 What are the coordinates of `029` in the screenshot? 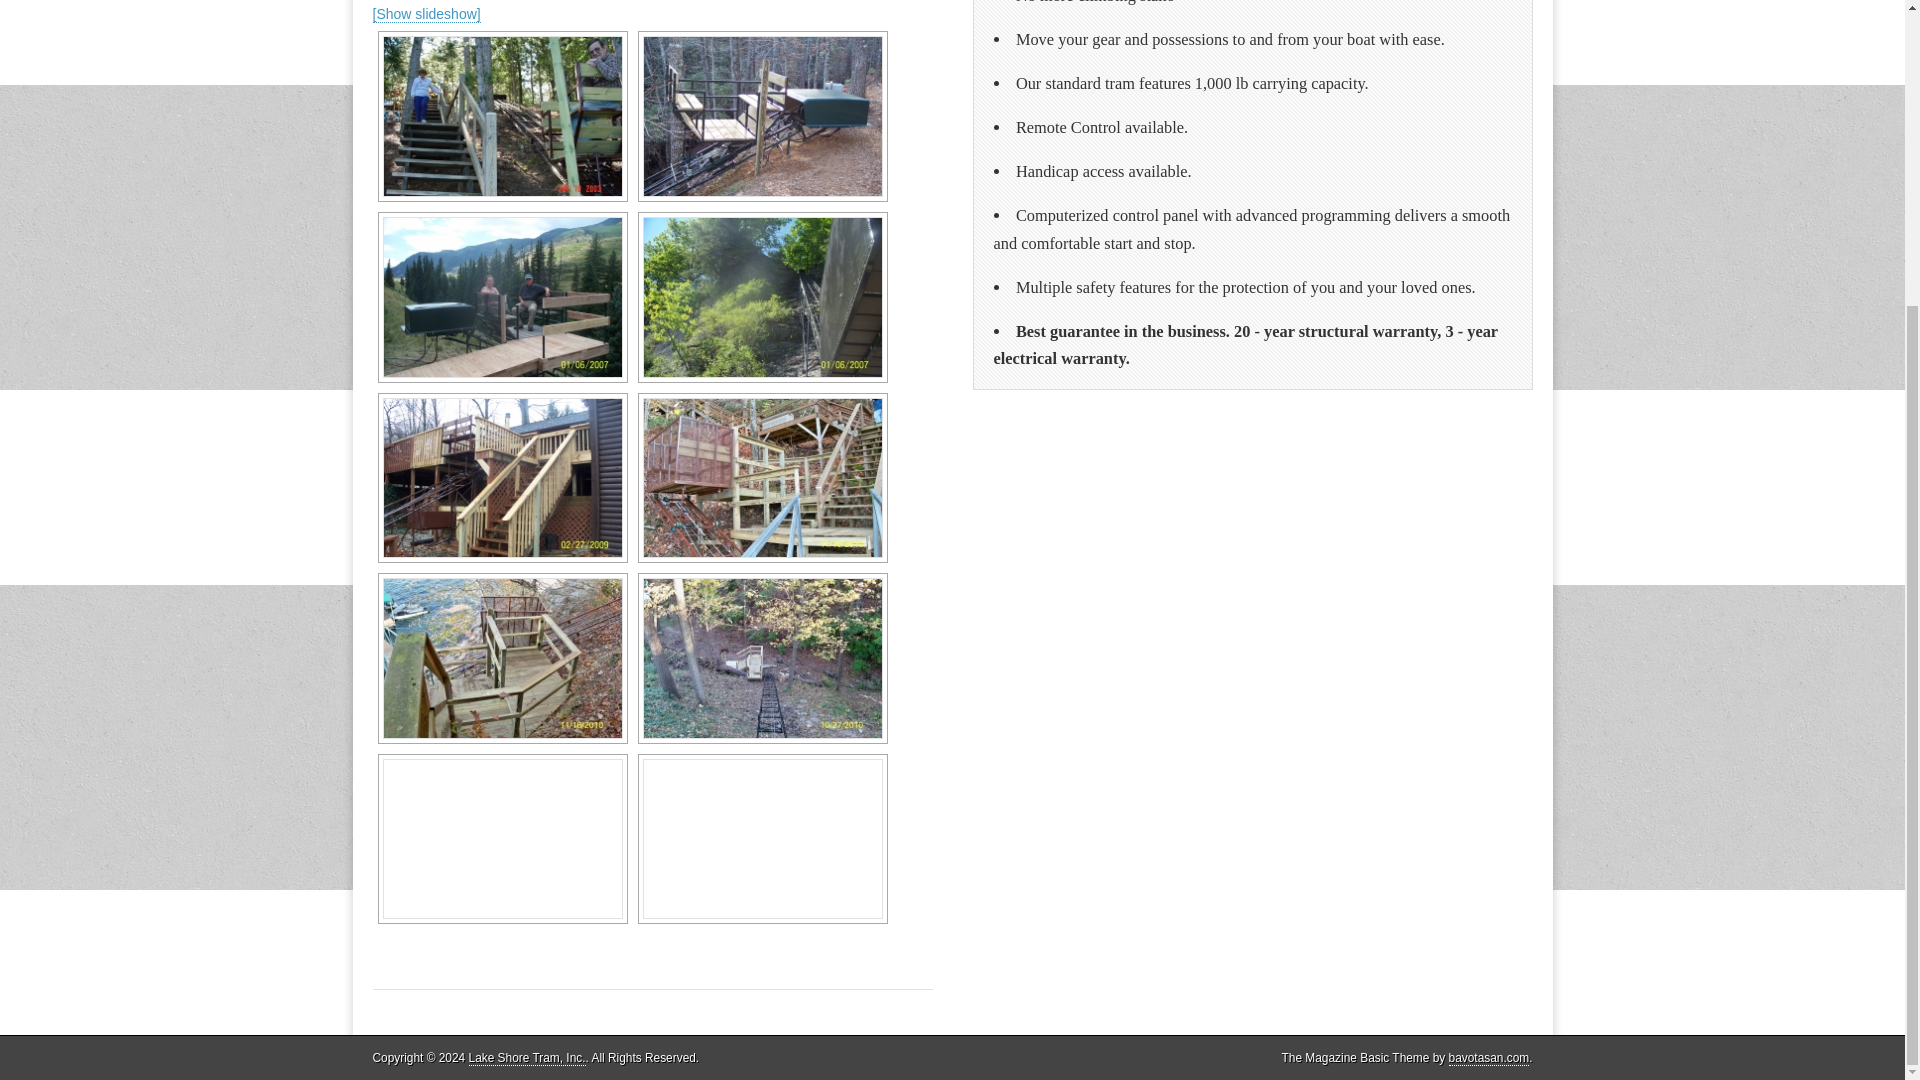 It's located at (502, 298).